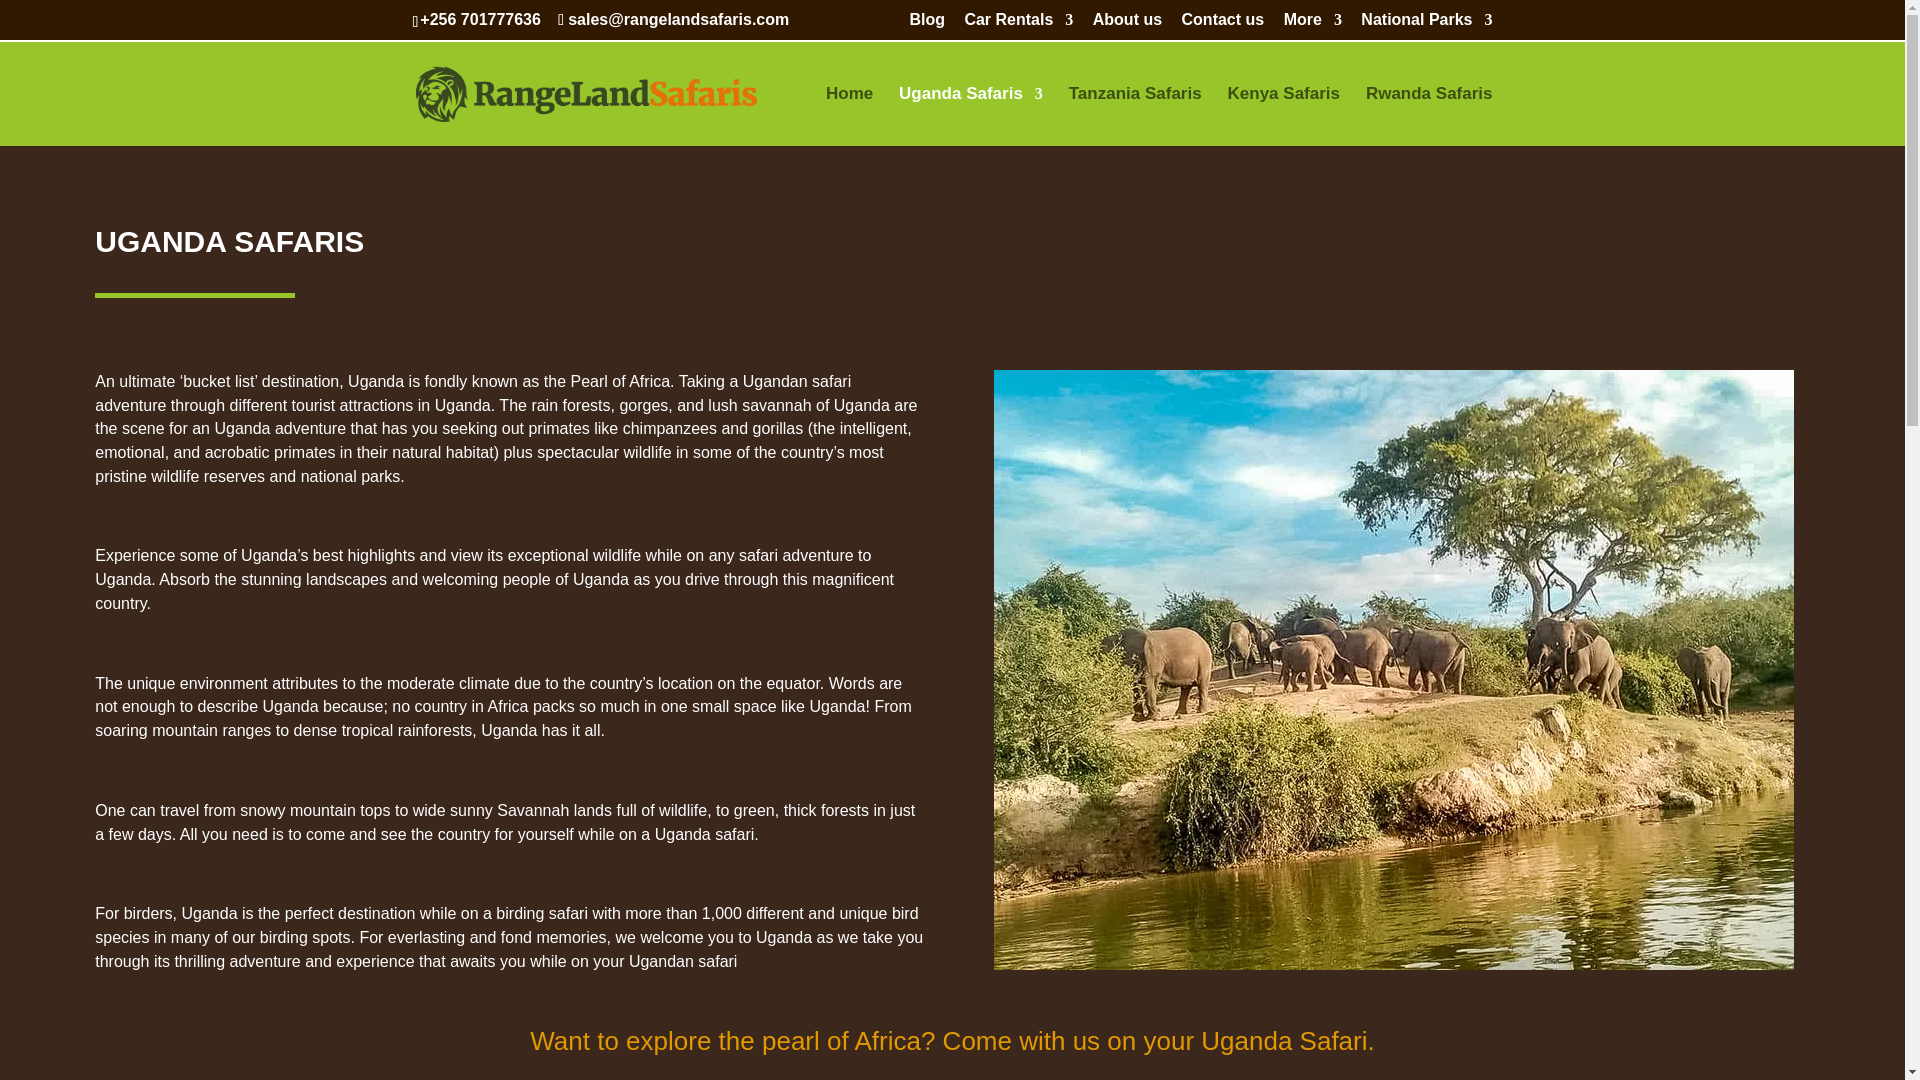  What do you see at coordinates (1135, 116) in the screenshot?
I see `Tanzania Safaris` at bounding box center [1135, 116].